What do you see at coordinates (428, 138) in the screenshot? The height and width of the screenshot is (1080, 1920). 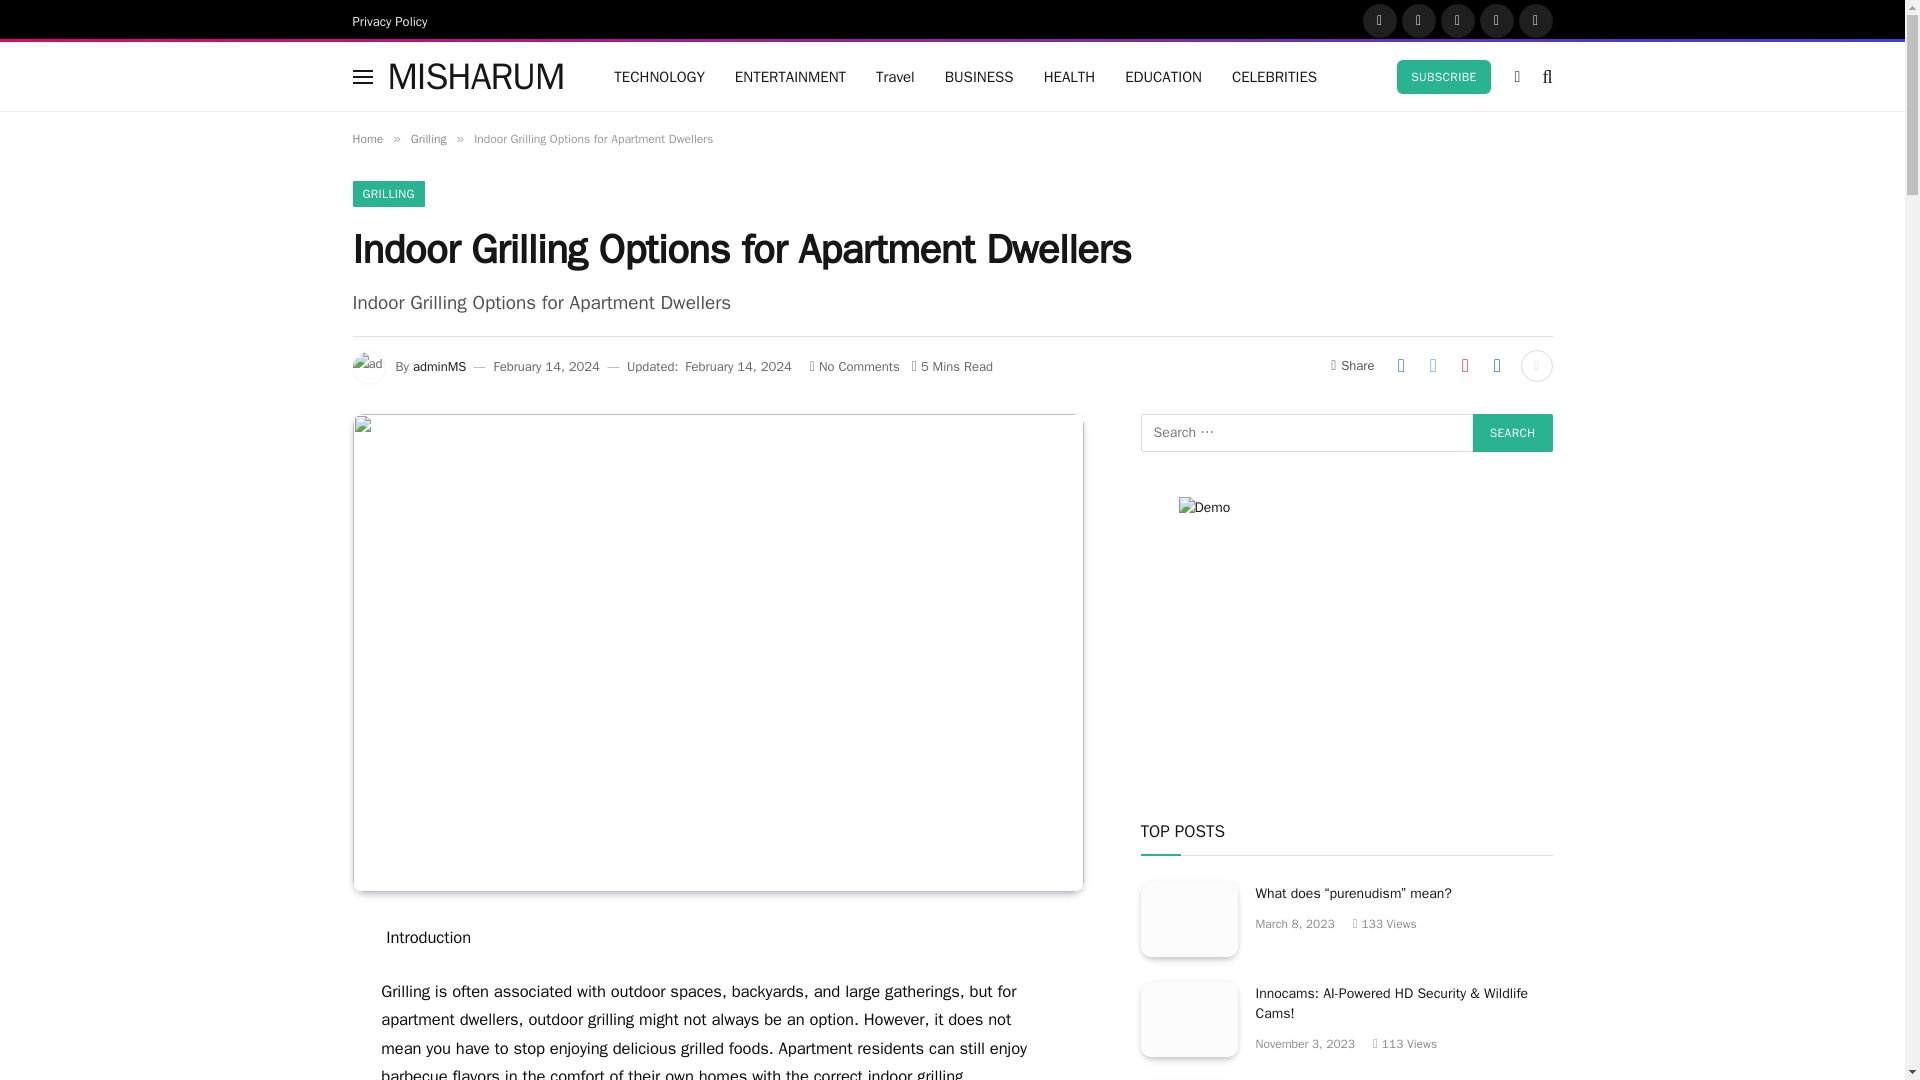 I see `Grilling` at bounding box center [428, 138].